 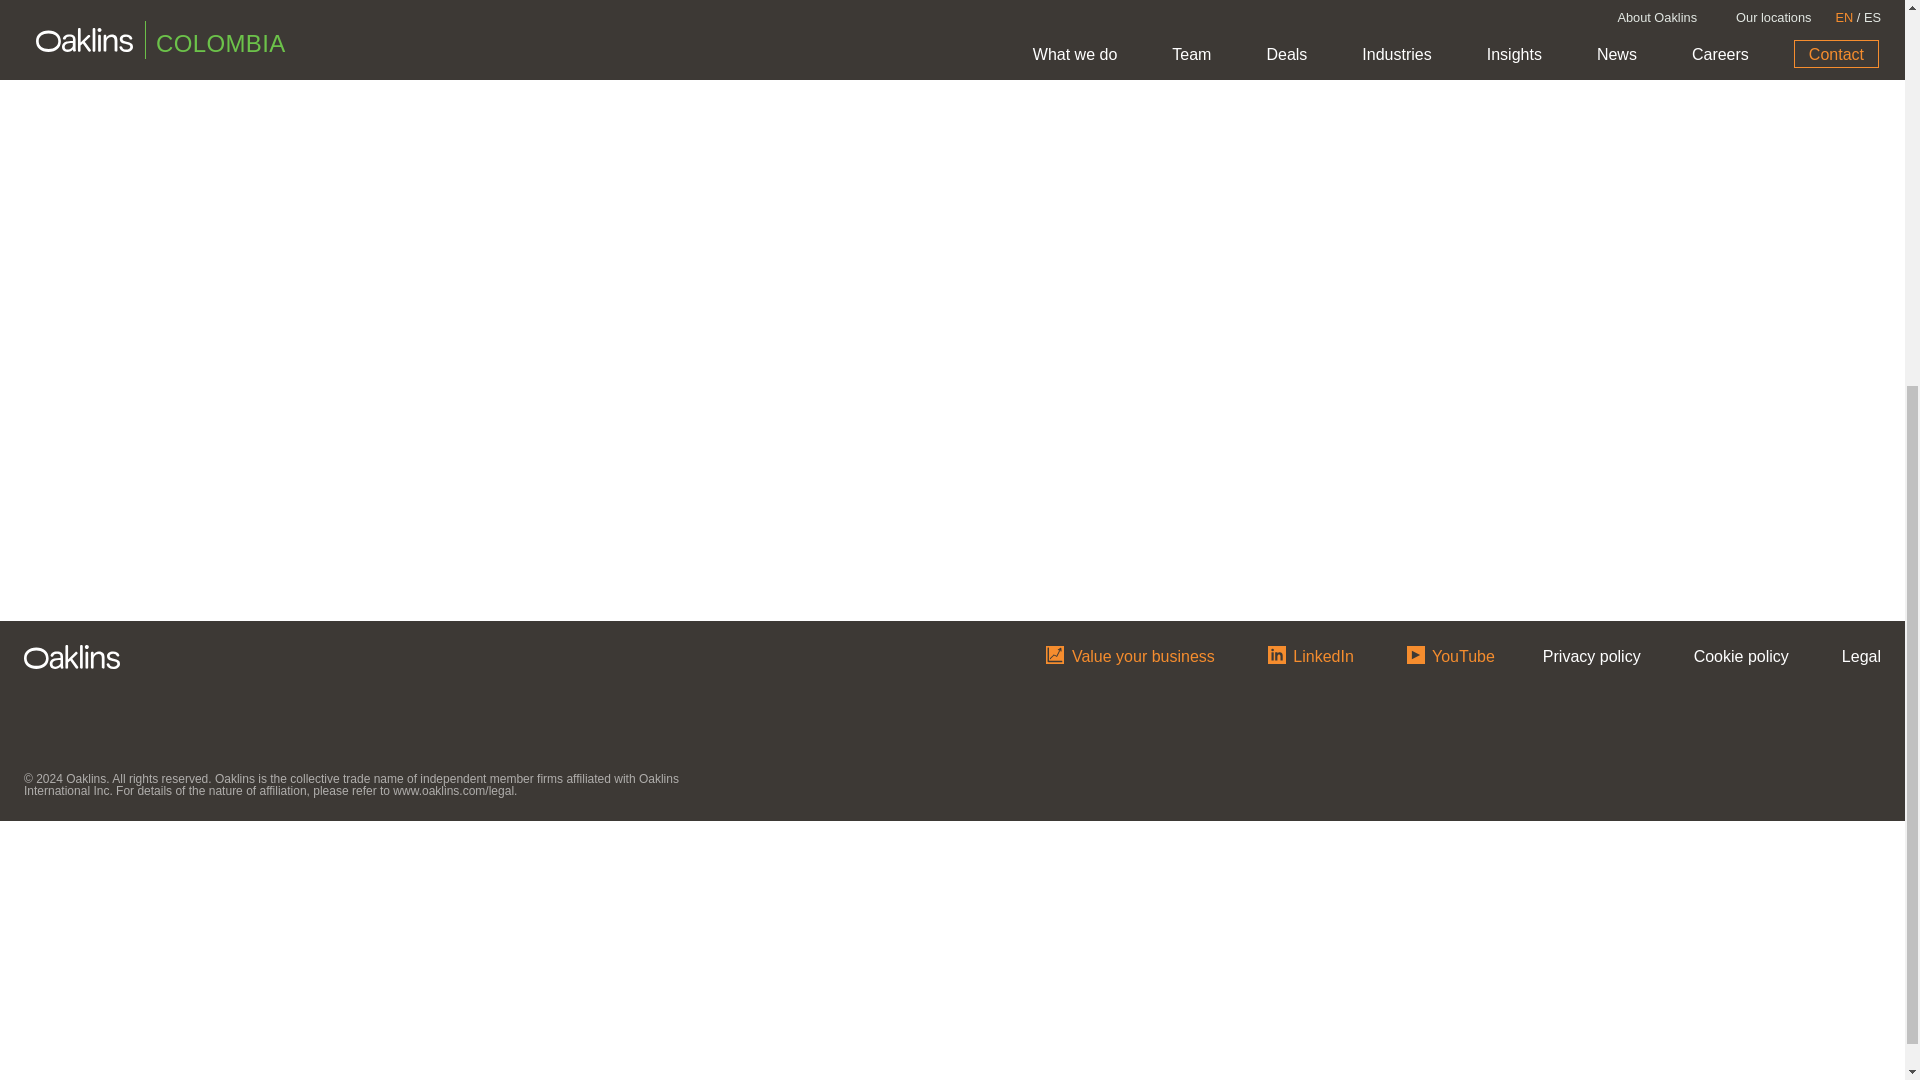 I want to click on YouTube, so click(x=1451, y=652).